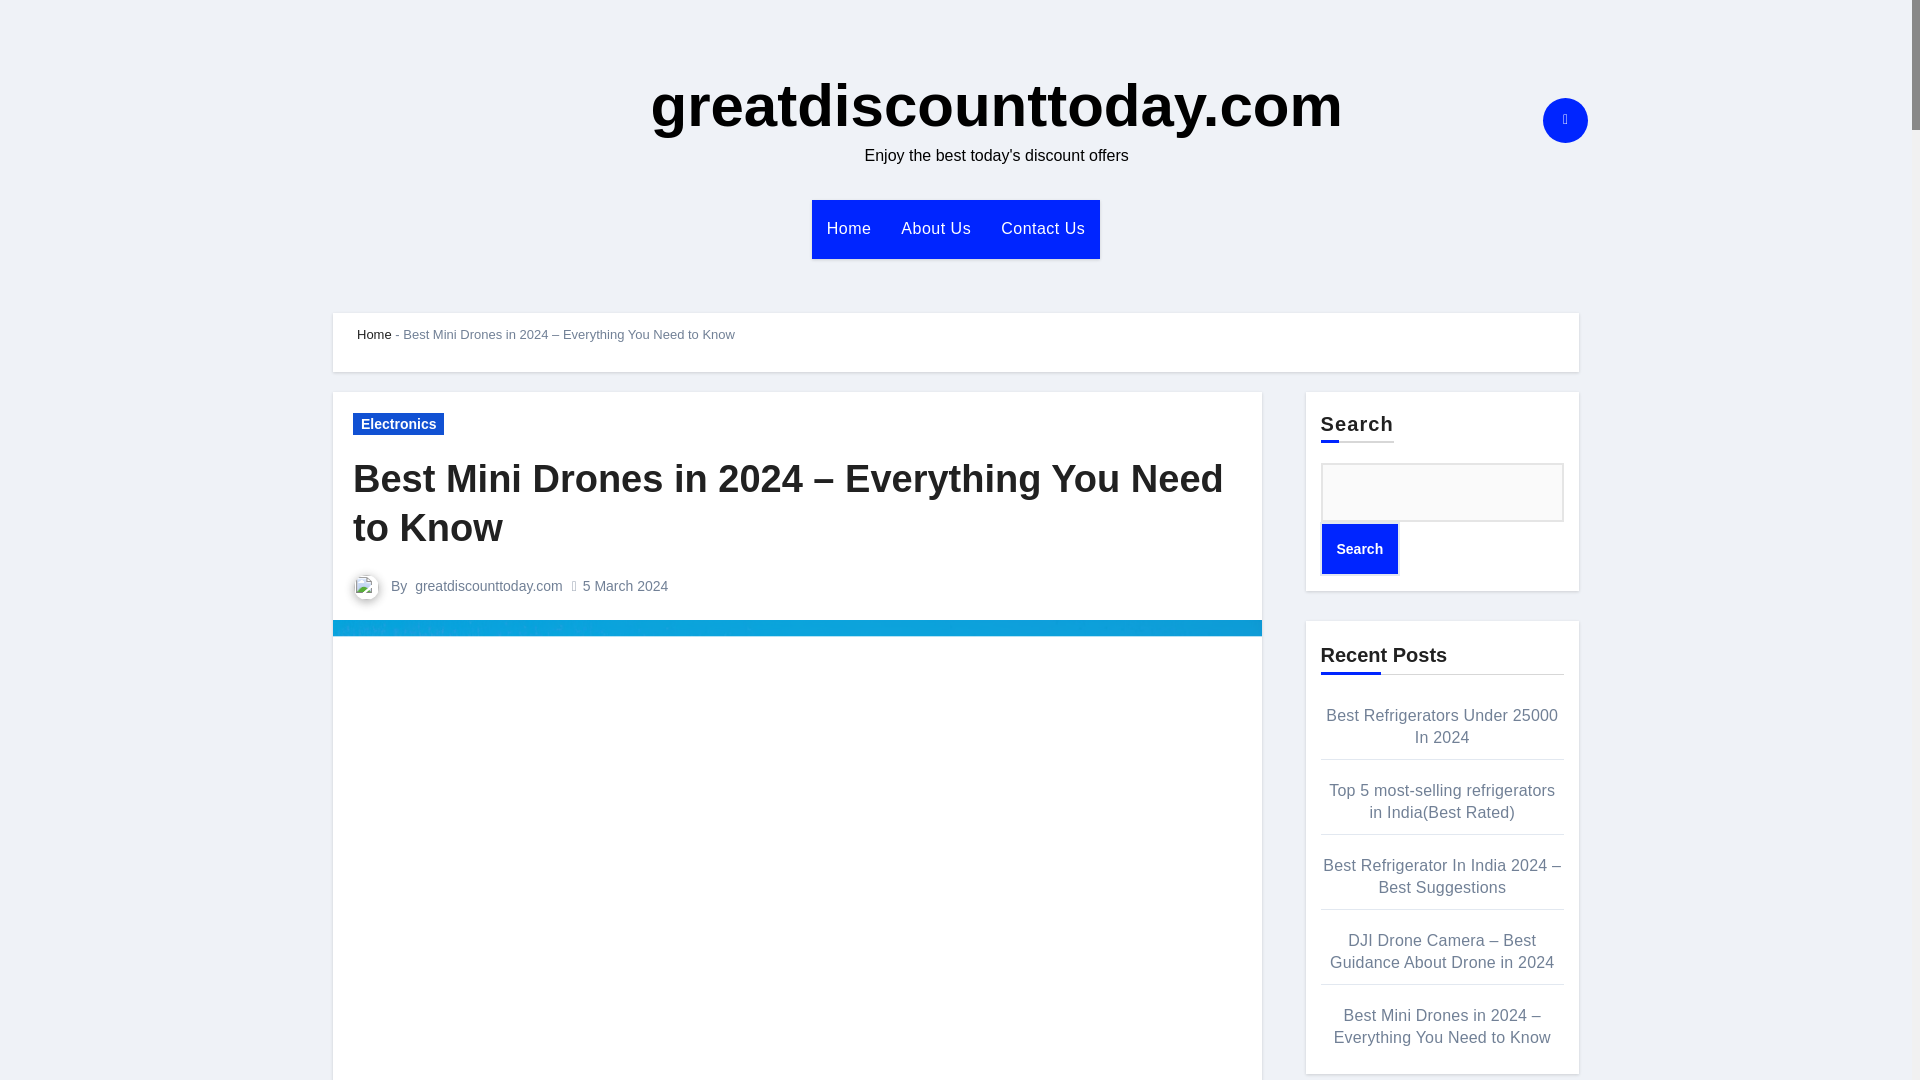 The width and height of the screenshot is (1920, 1080). I want to click on Home, so click(850, 228).